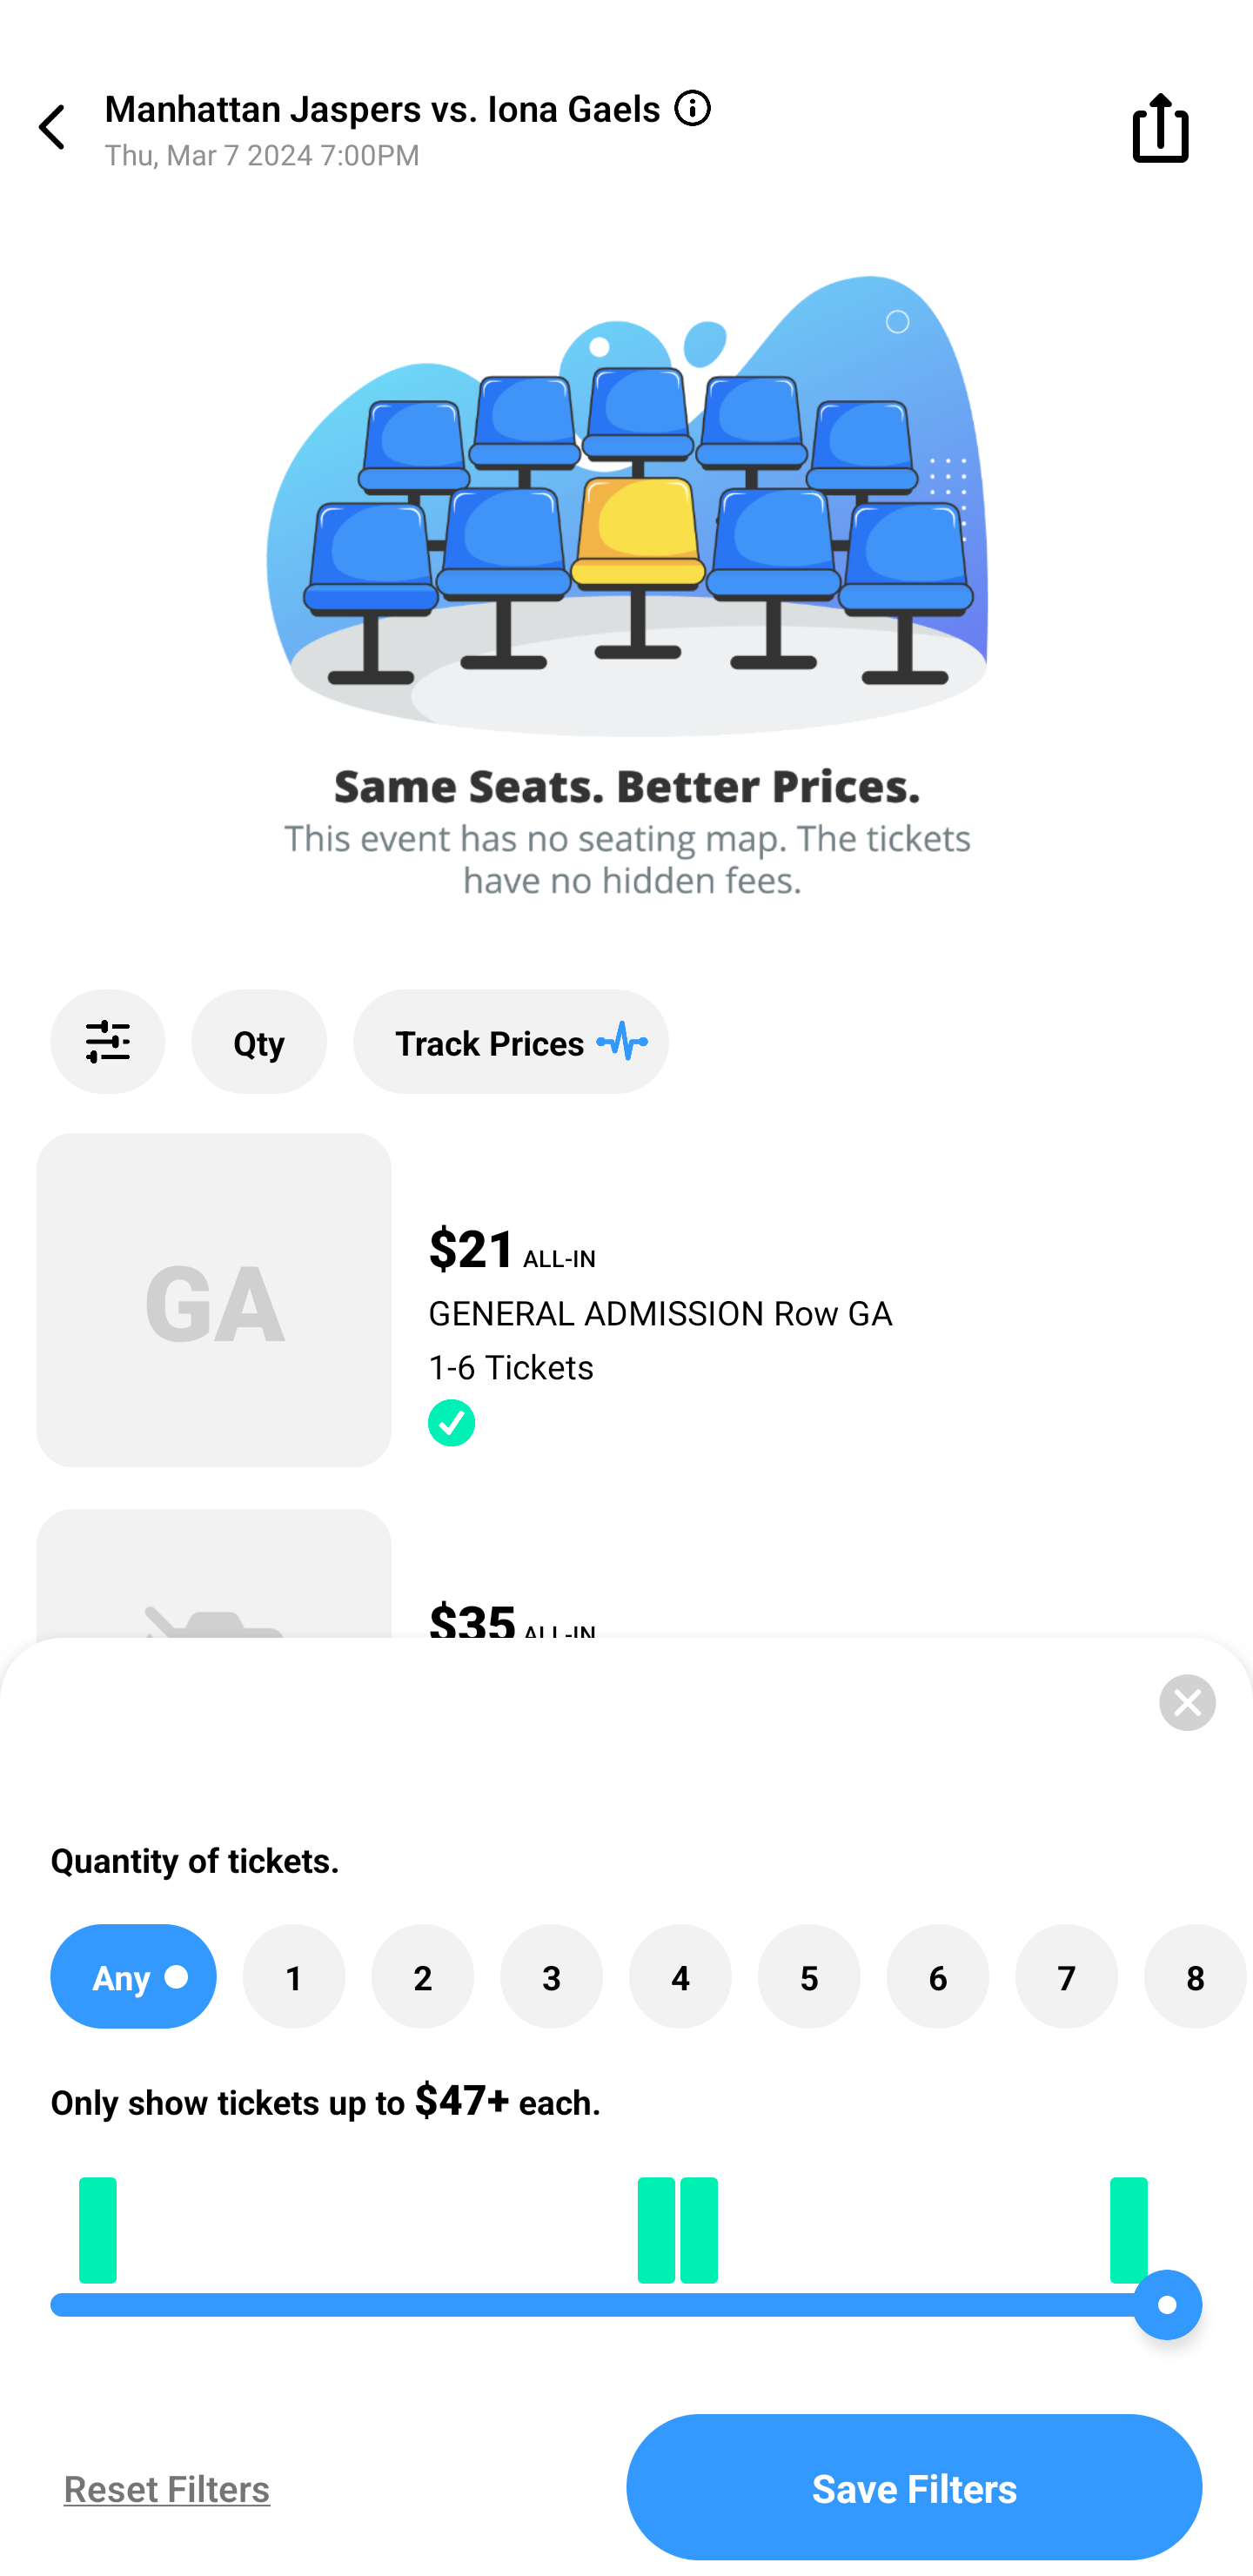 The width and height of the screenshot is (1253, 2576). I want to click on Any, so click(133, 1977).